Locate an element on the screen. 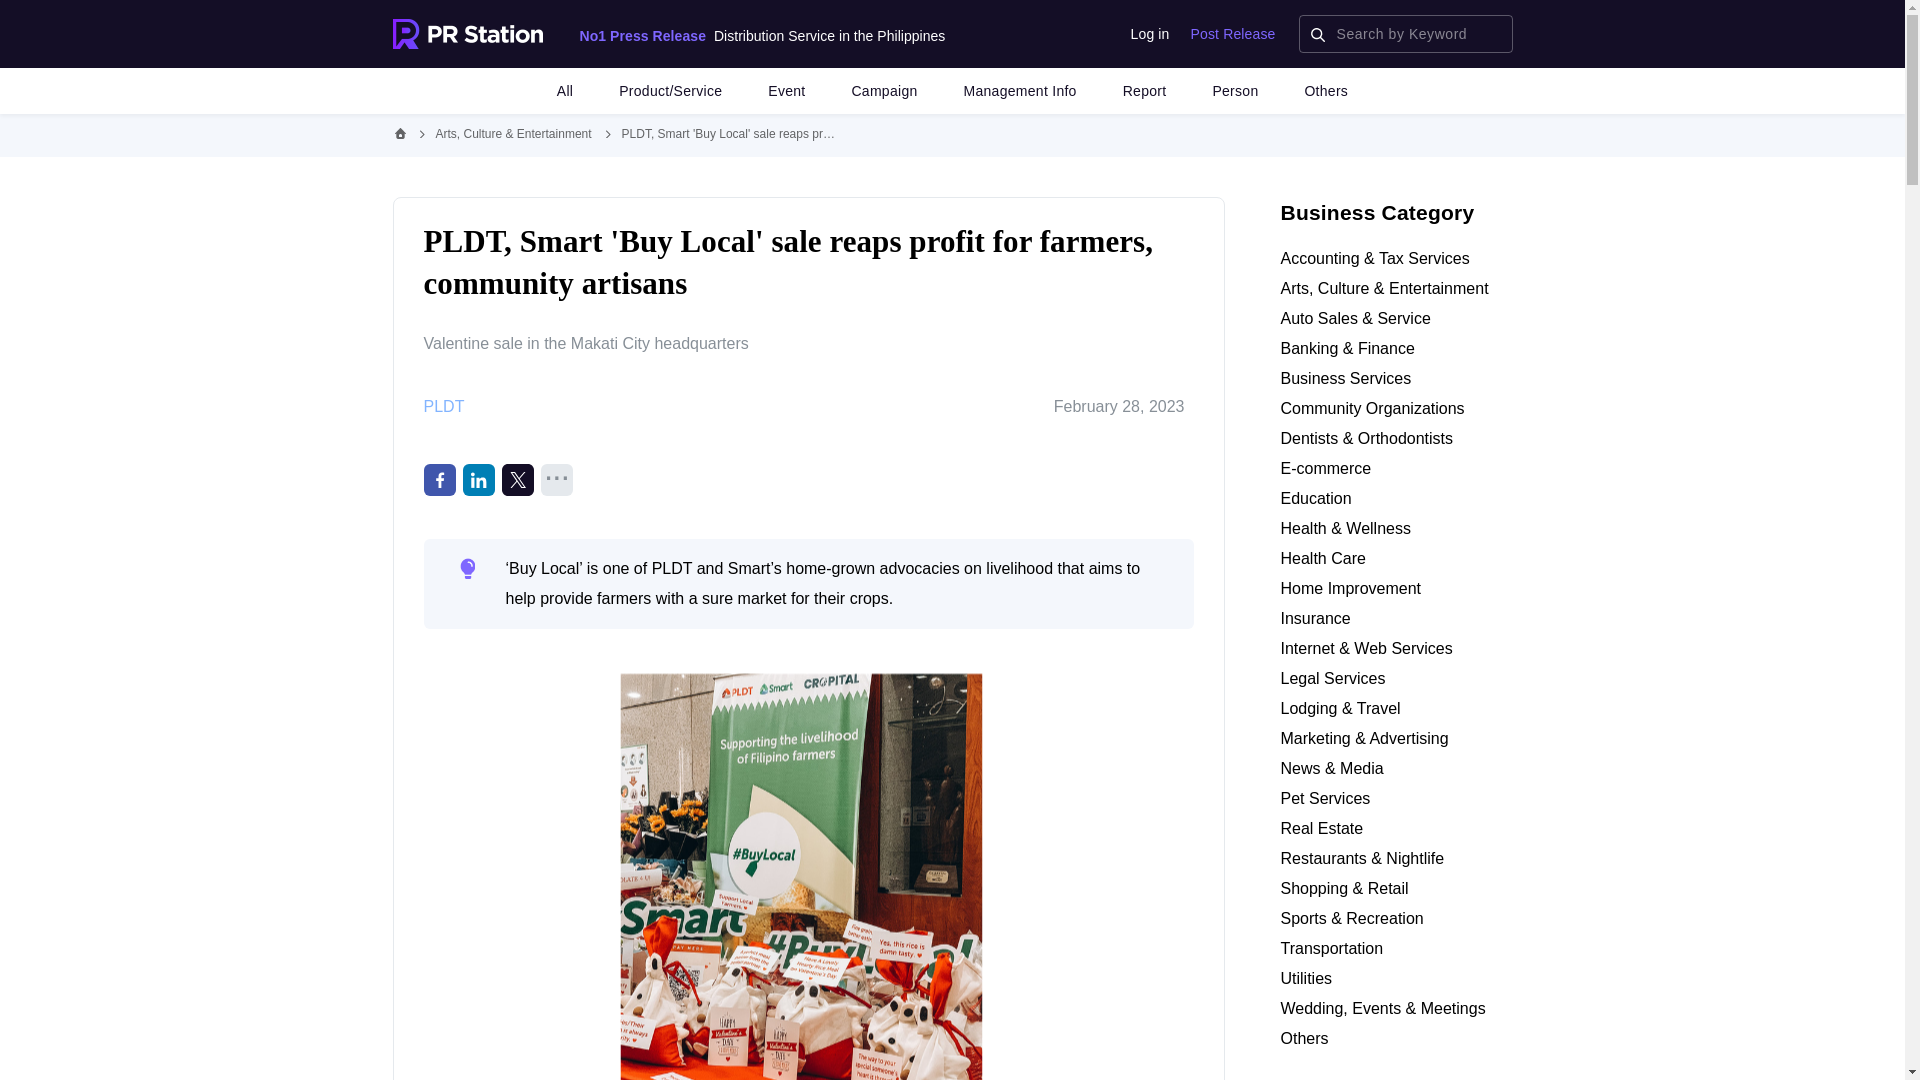 This screenshot has width=1920, height=1080. Event is located at coordinates (786, 91).